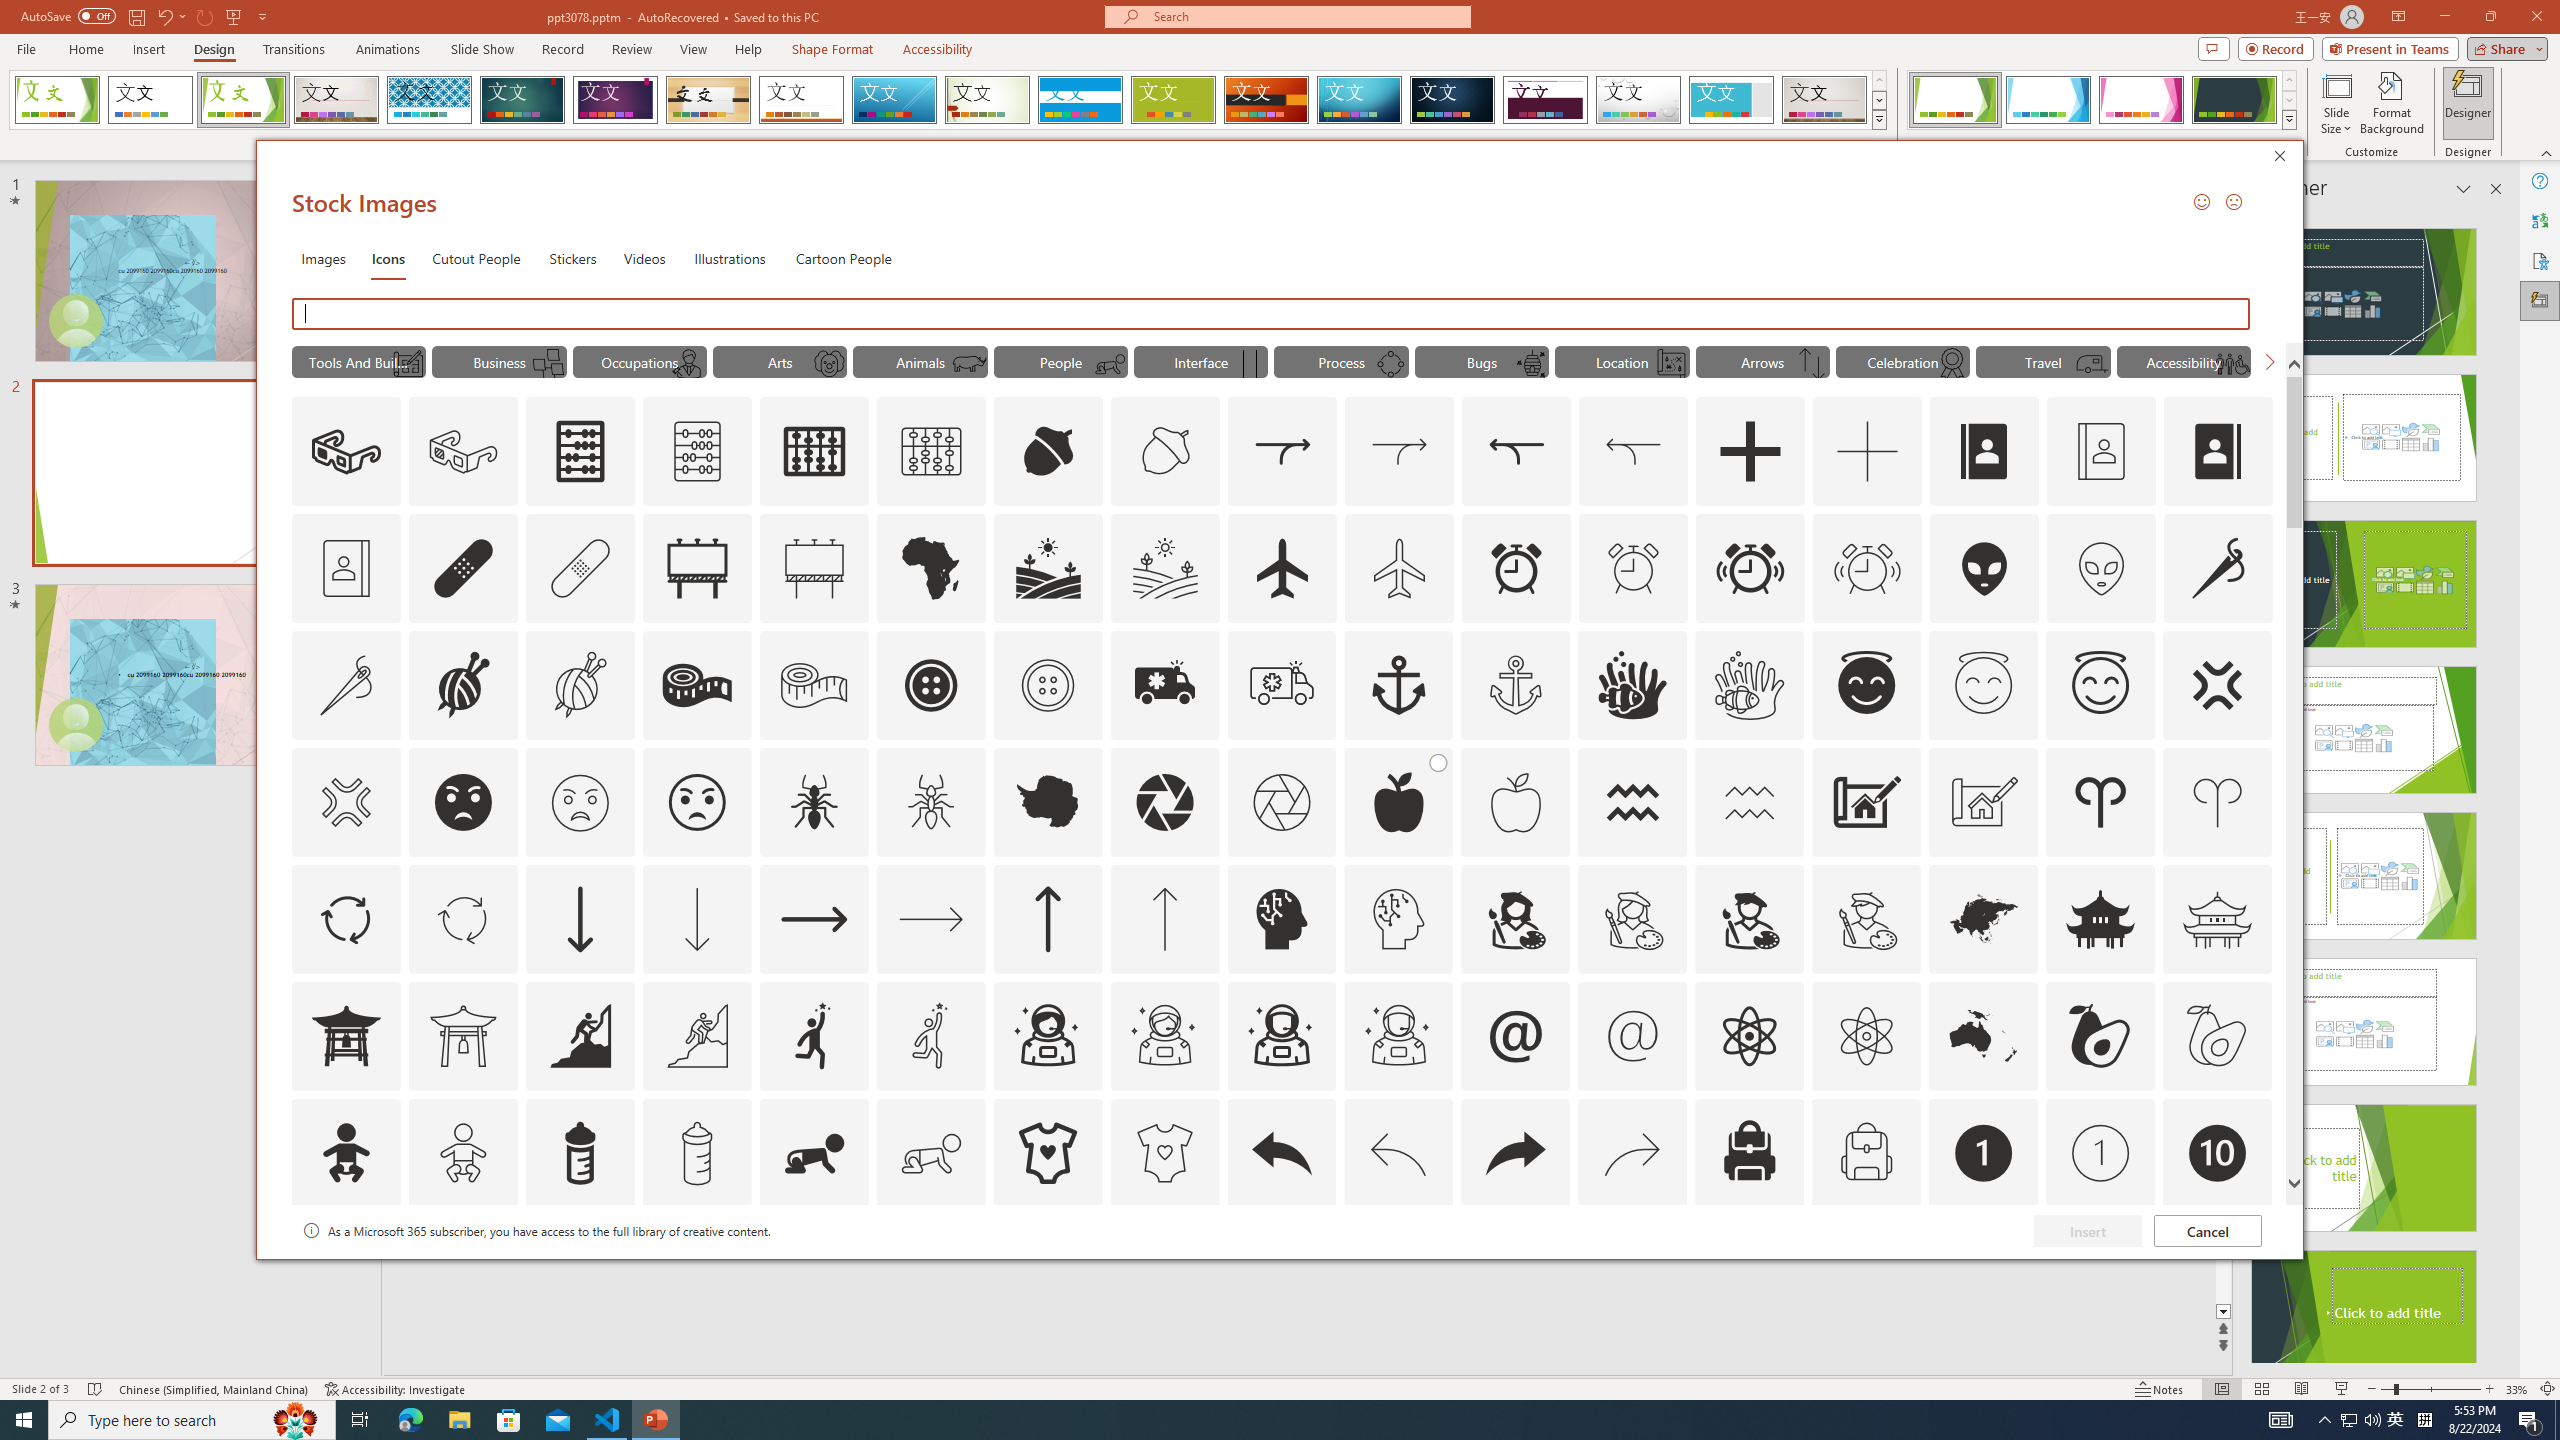  Describe the element at coordinates (2219, 452) in the screenshot. I see `AutomationID: Icons_AddressBook_RTL` at that location.